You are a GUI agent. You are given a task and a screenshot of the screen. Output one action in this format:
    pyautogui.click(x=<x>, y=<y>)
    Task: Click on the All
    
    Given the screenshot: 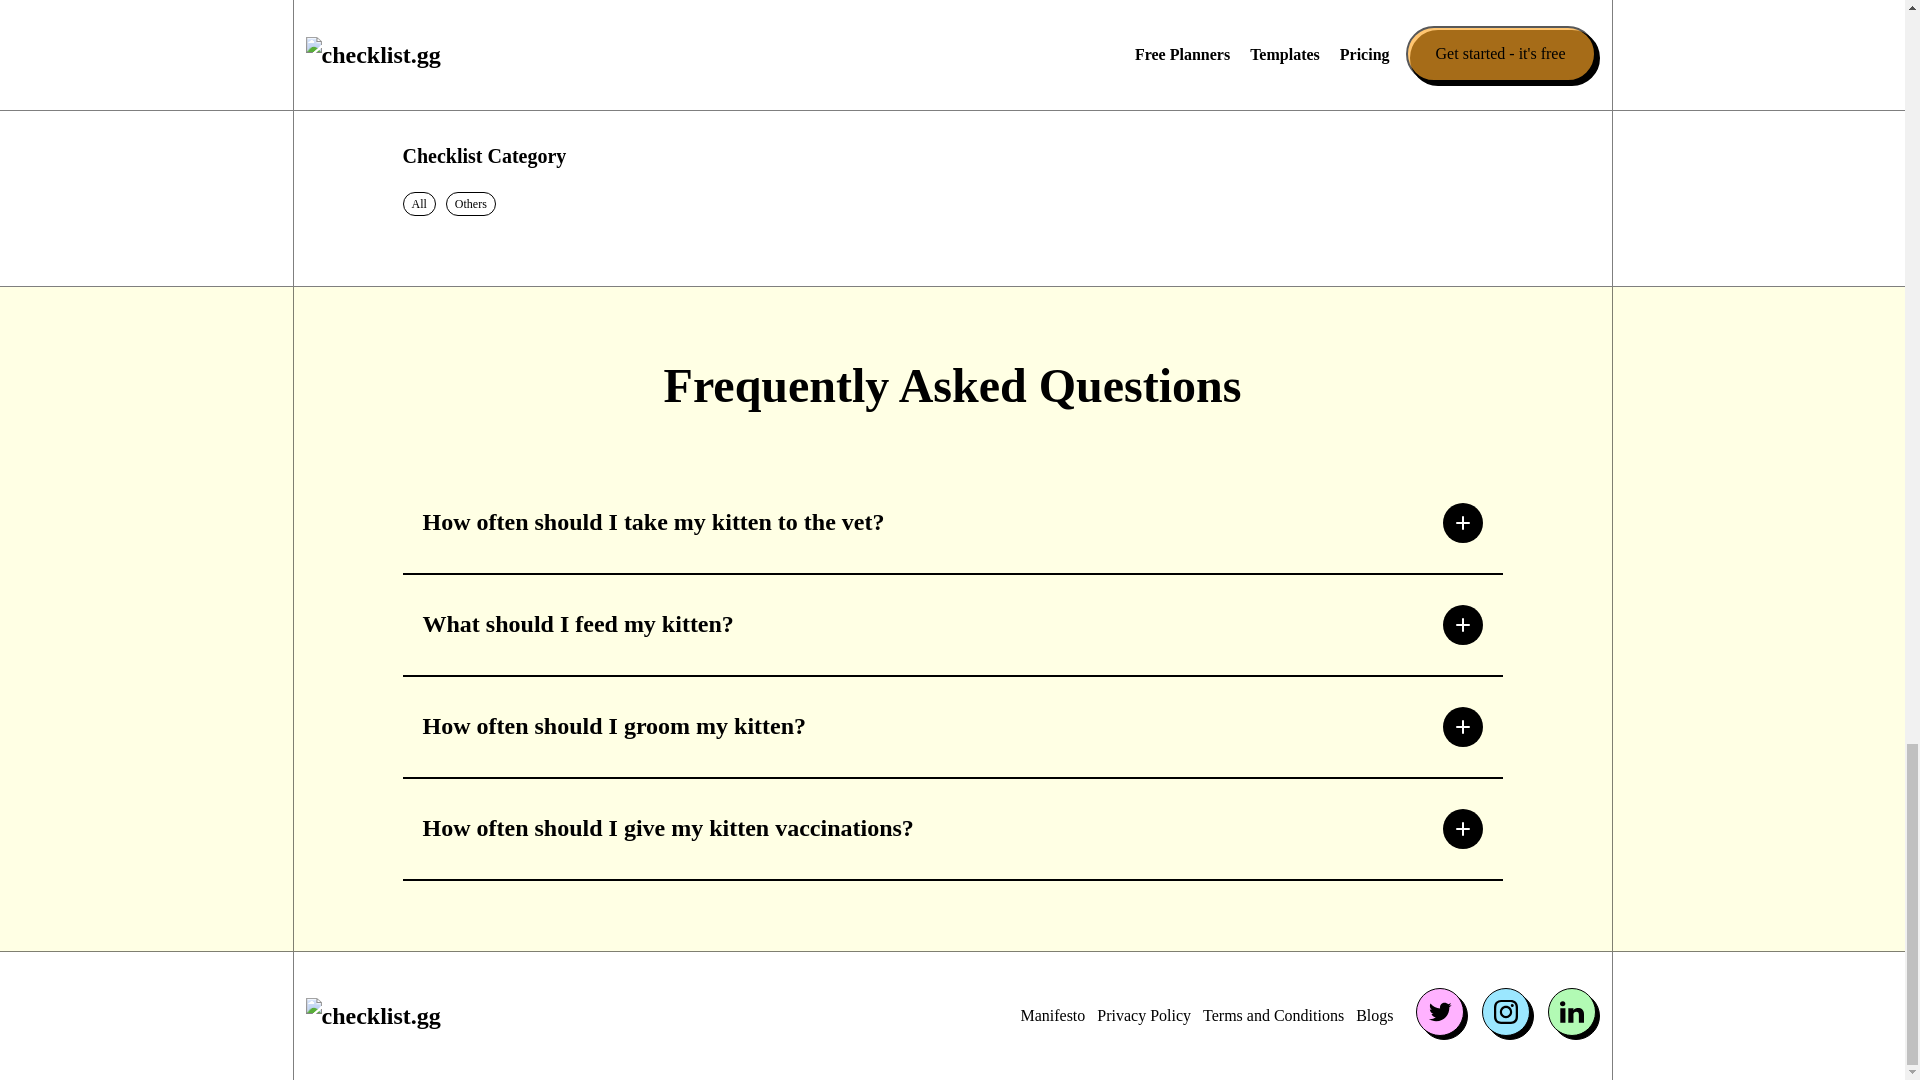 What is the action you would take?
    pyautogui.click(x=419, y=204)
    